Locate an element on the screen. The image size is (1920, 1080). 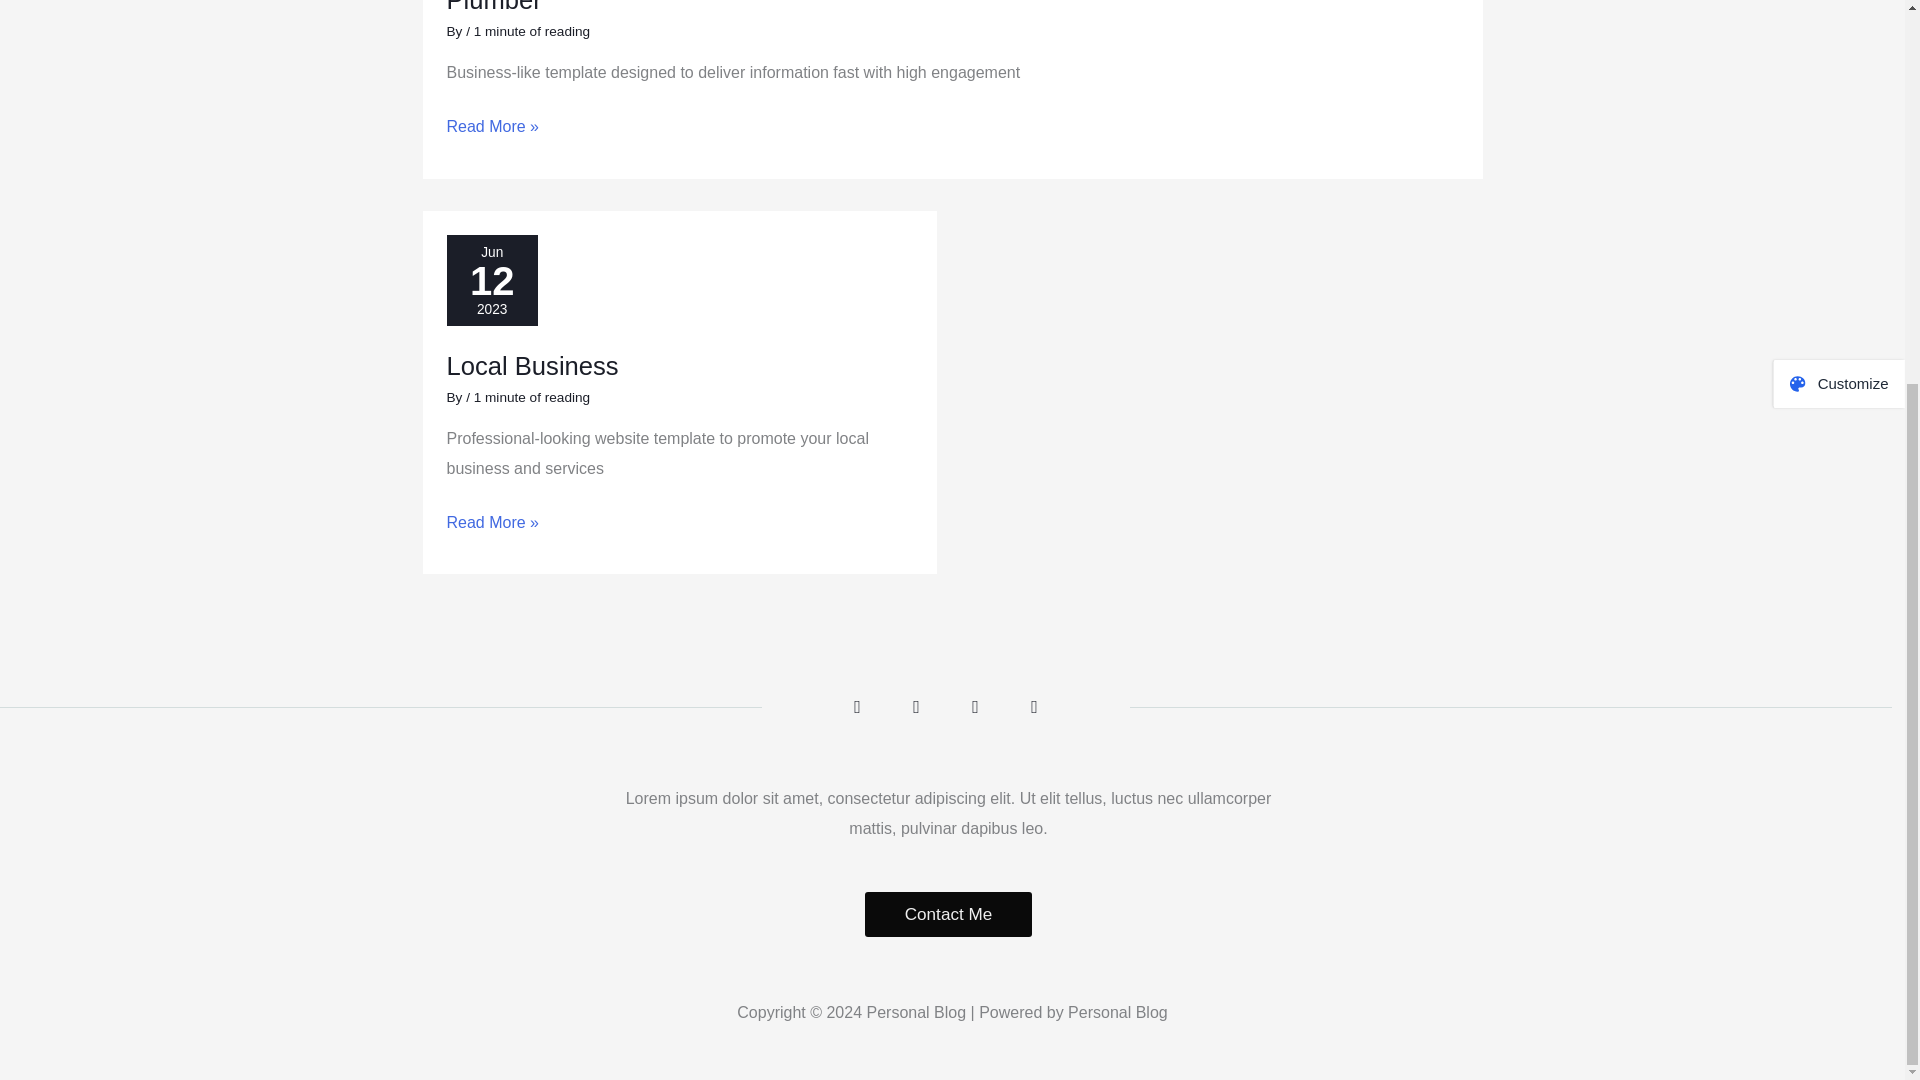
Plumber is located at coordinates (493, 7).